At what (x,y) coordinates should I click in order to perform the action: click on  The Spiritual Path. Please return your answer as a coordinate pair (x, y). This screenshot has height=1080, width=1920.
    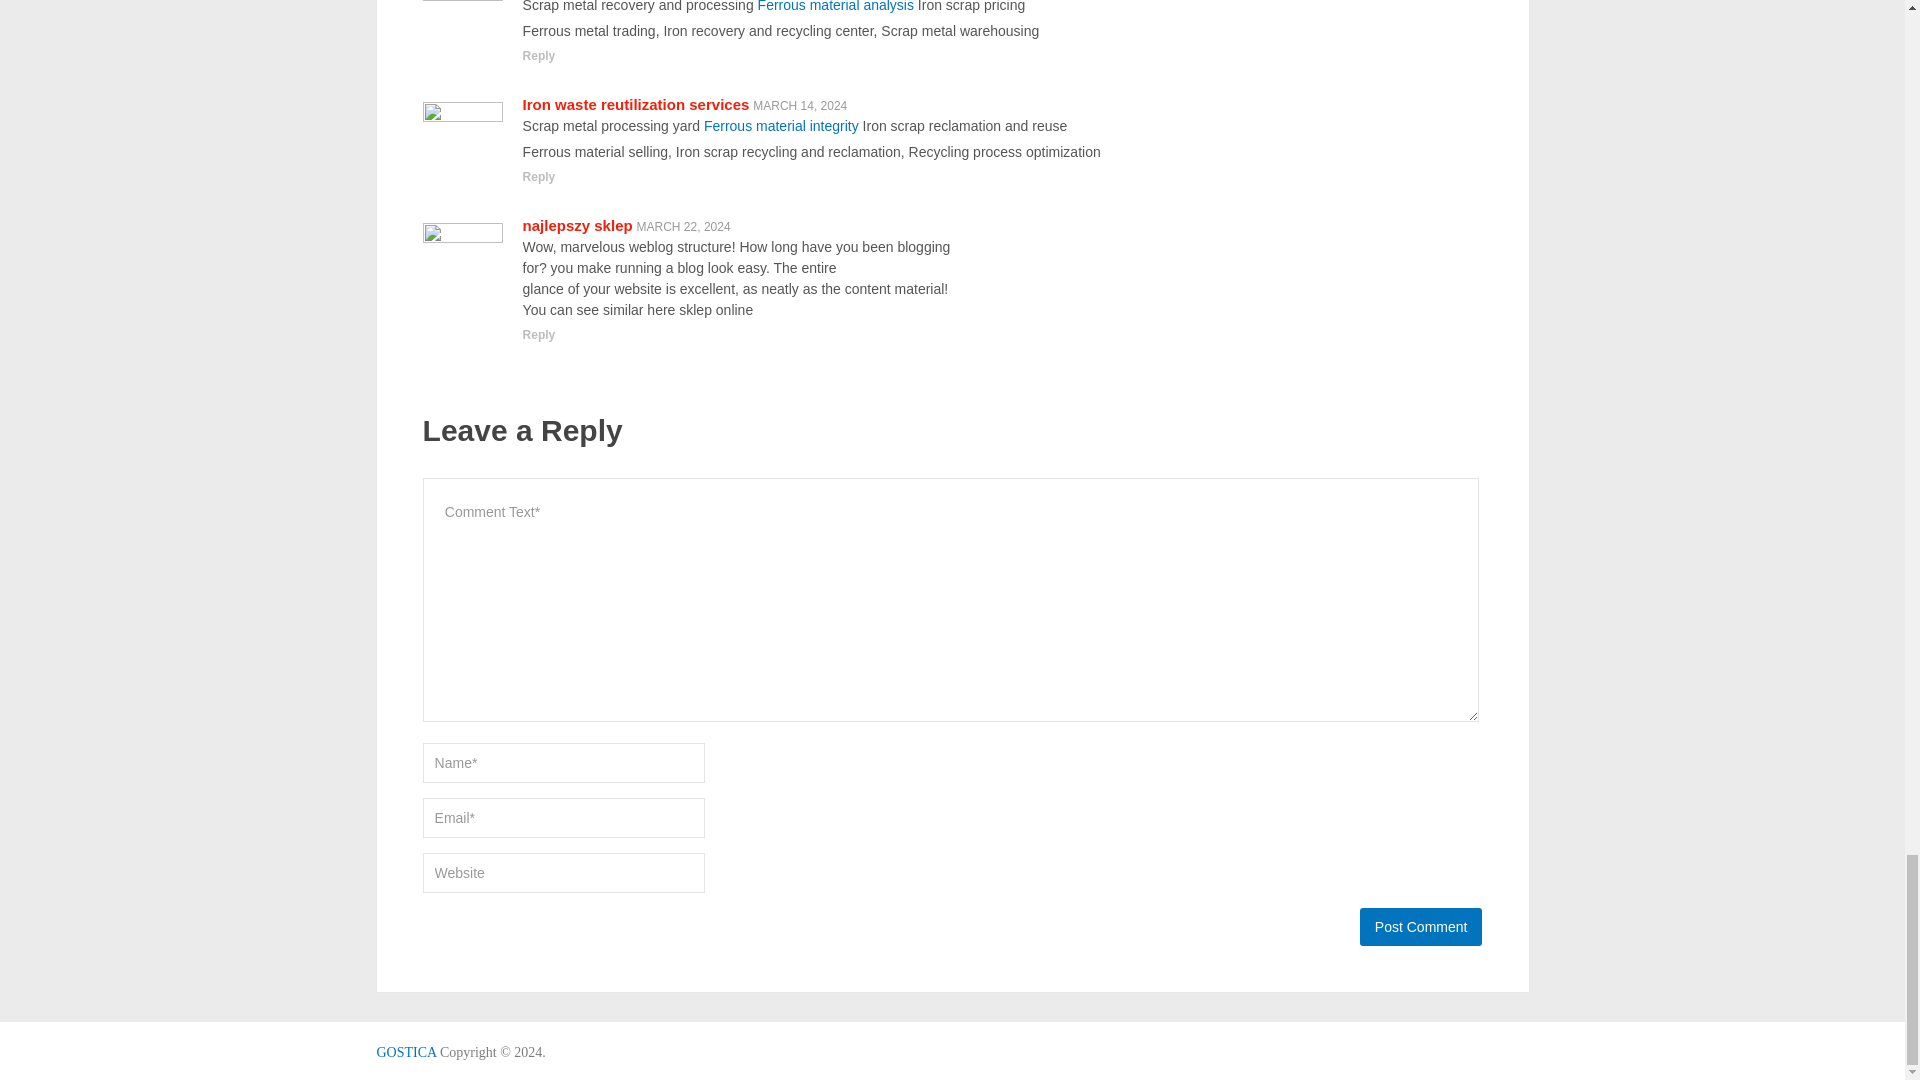
    Looking at the image, I should click on (406, 1052).